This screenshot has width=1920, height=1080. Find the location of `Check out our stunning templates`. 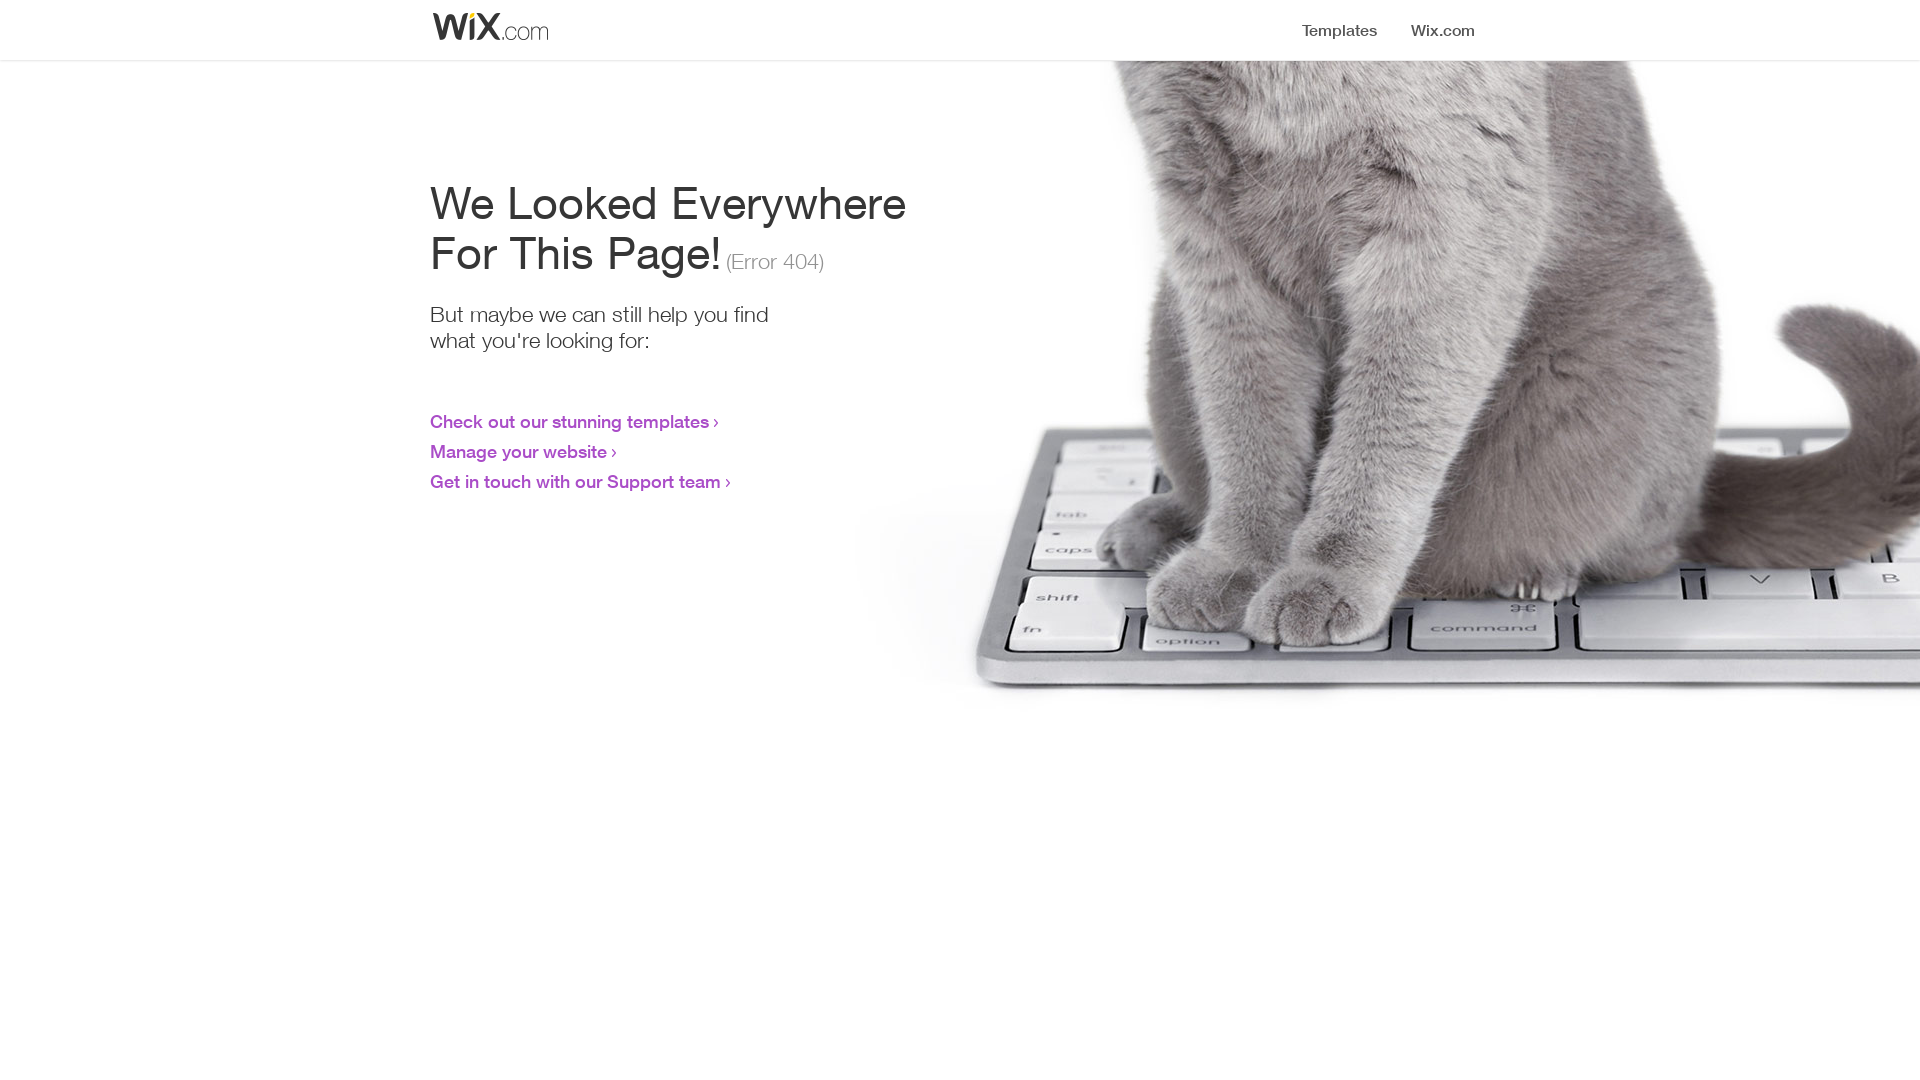

Check out our stunning templates is located at coordinates (570, 421).